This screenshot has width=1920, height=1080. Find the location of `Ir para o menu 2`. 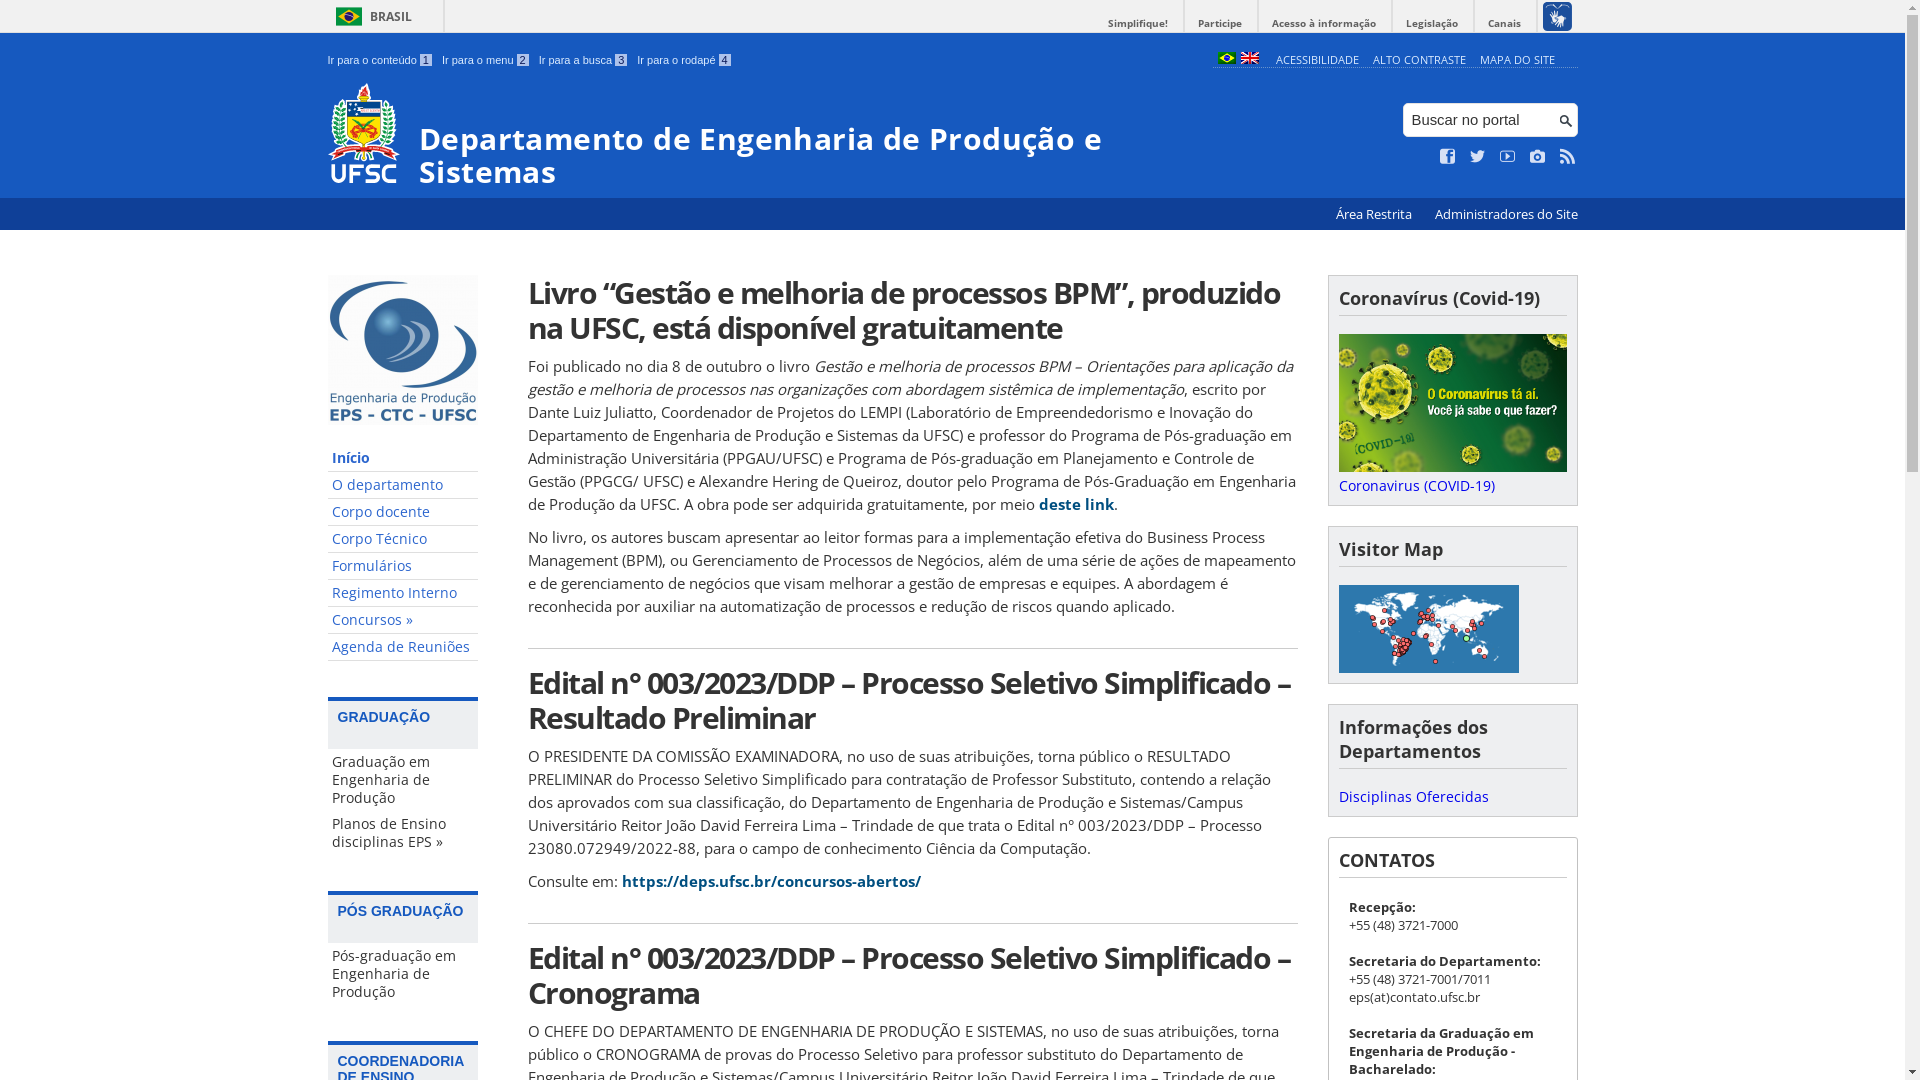

Ir para o menu 2 is located at coordinates (486, 60).